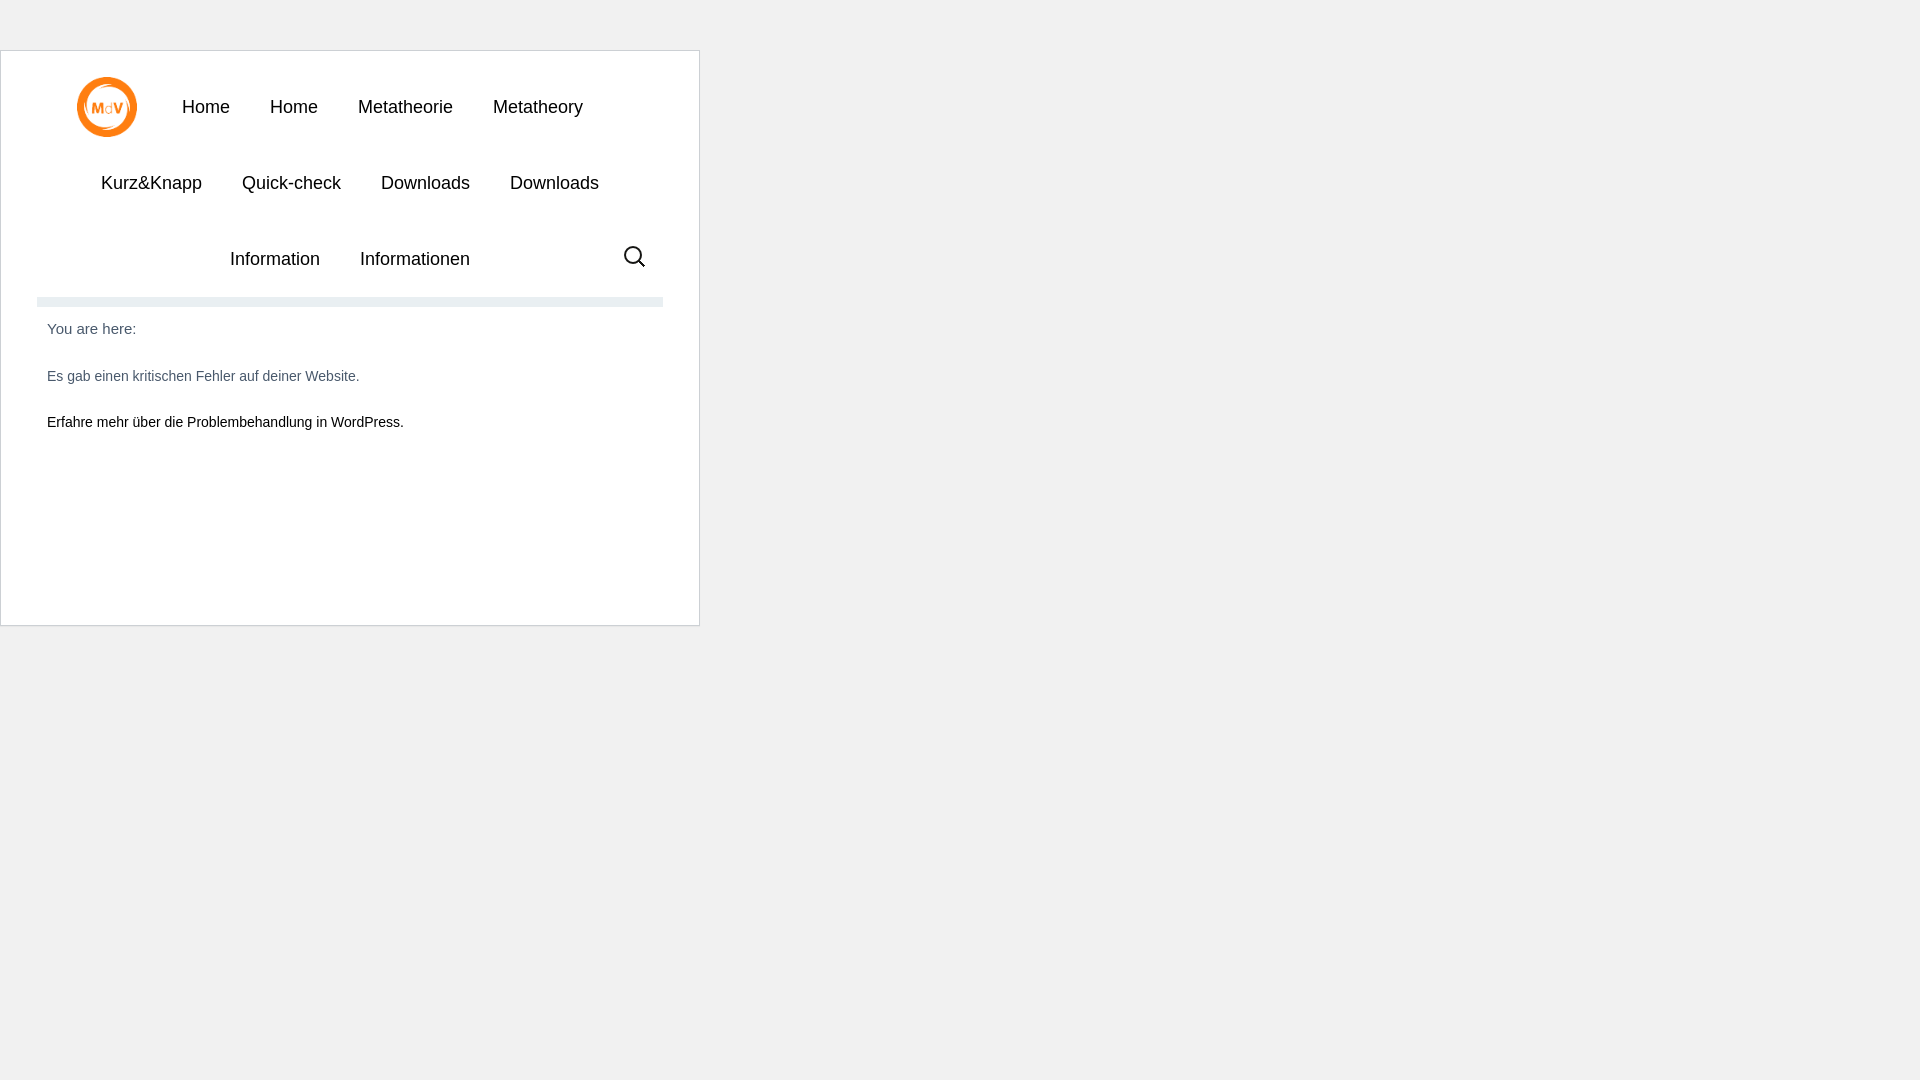 The image size is (1920, 1080). I want to click on Home, so click(205, 106).